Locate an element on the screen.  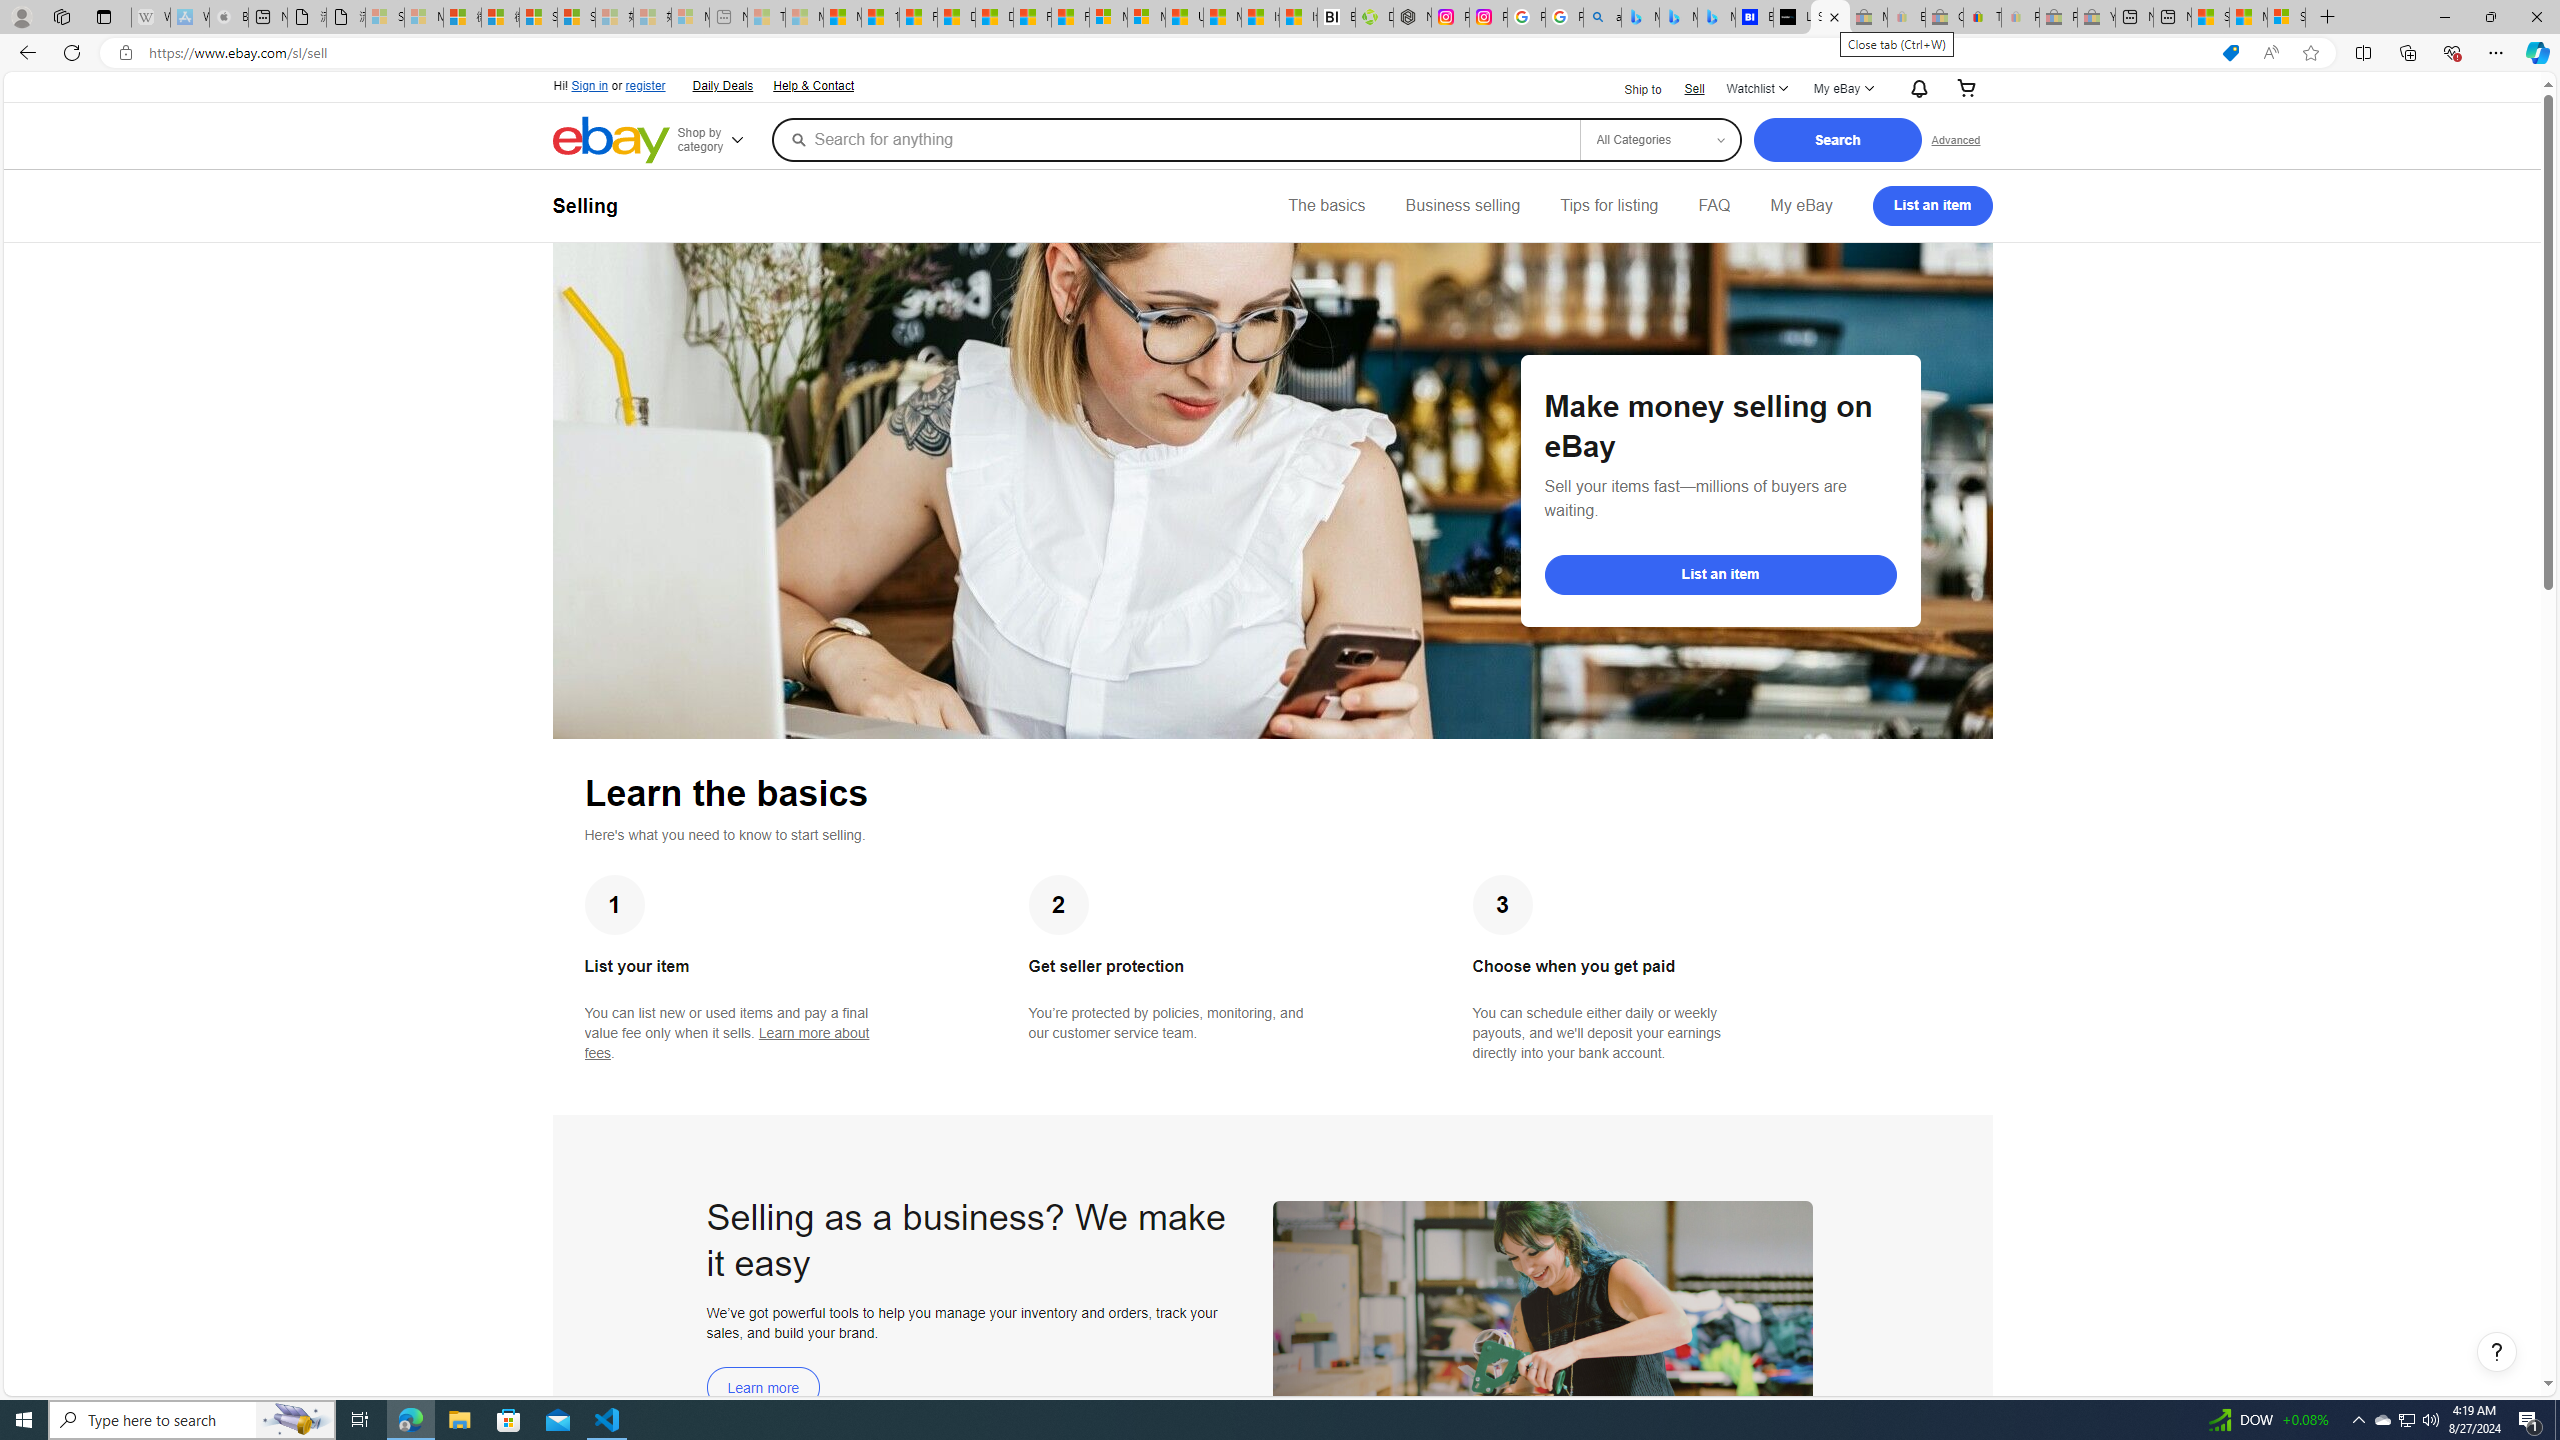
List an item is located at coordinates (1932, 206).